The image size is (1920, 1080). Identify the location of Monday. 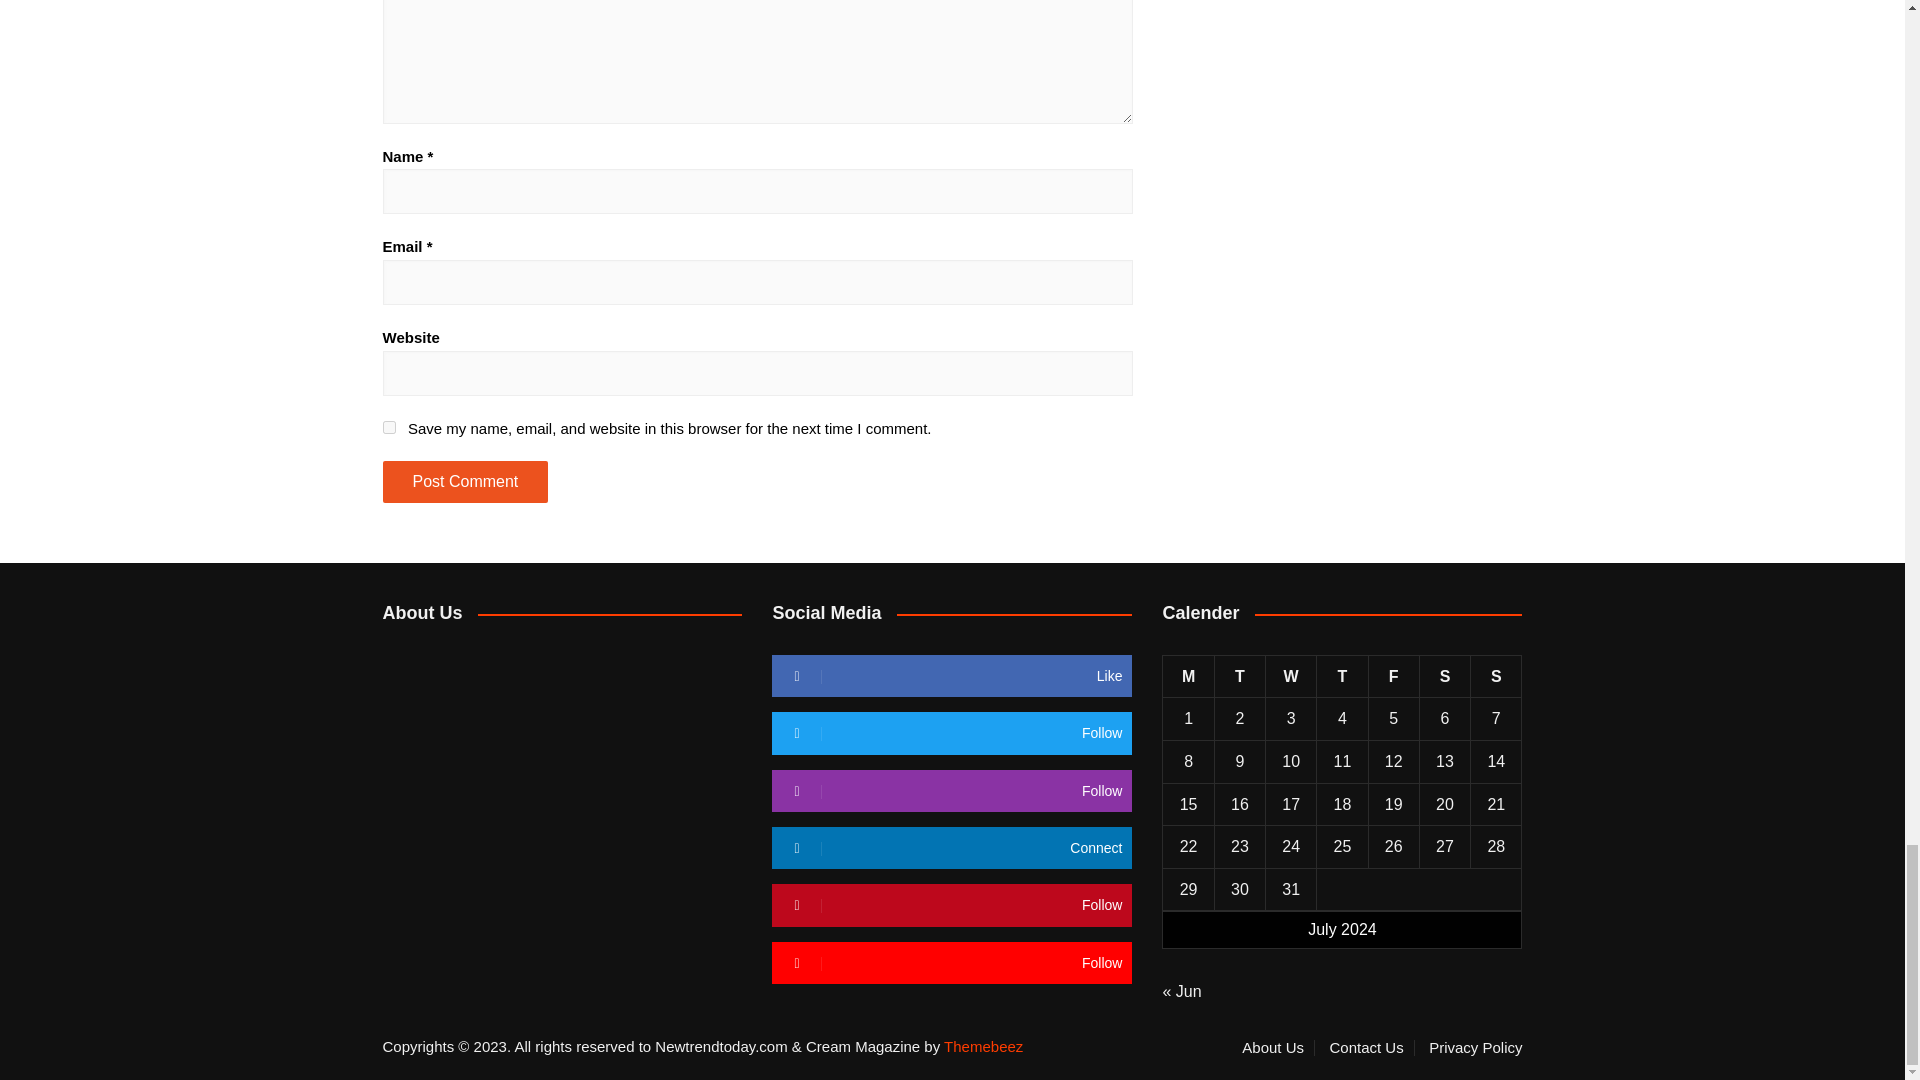
(1188, 676).